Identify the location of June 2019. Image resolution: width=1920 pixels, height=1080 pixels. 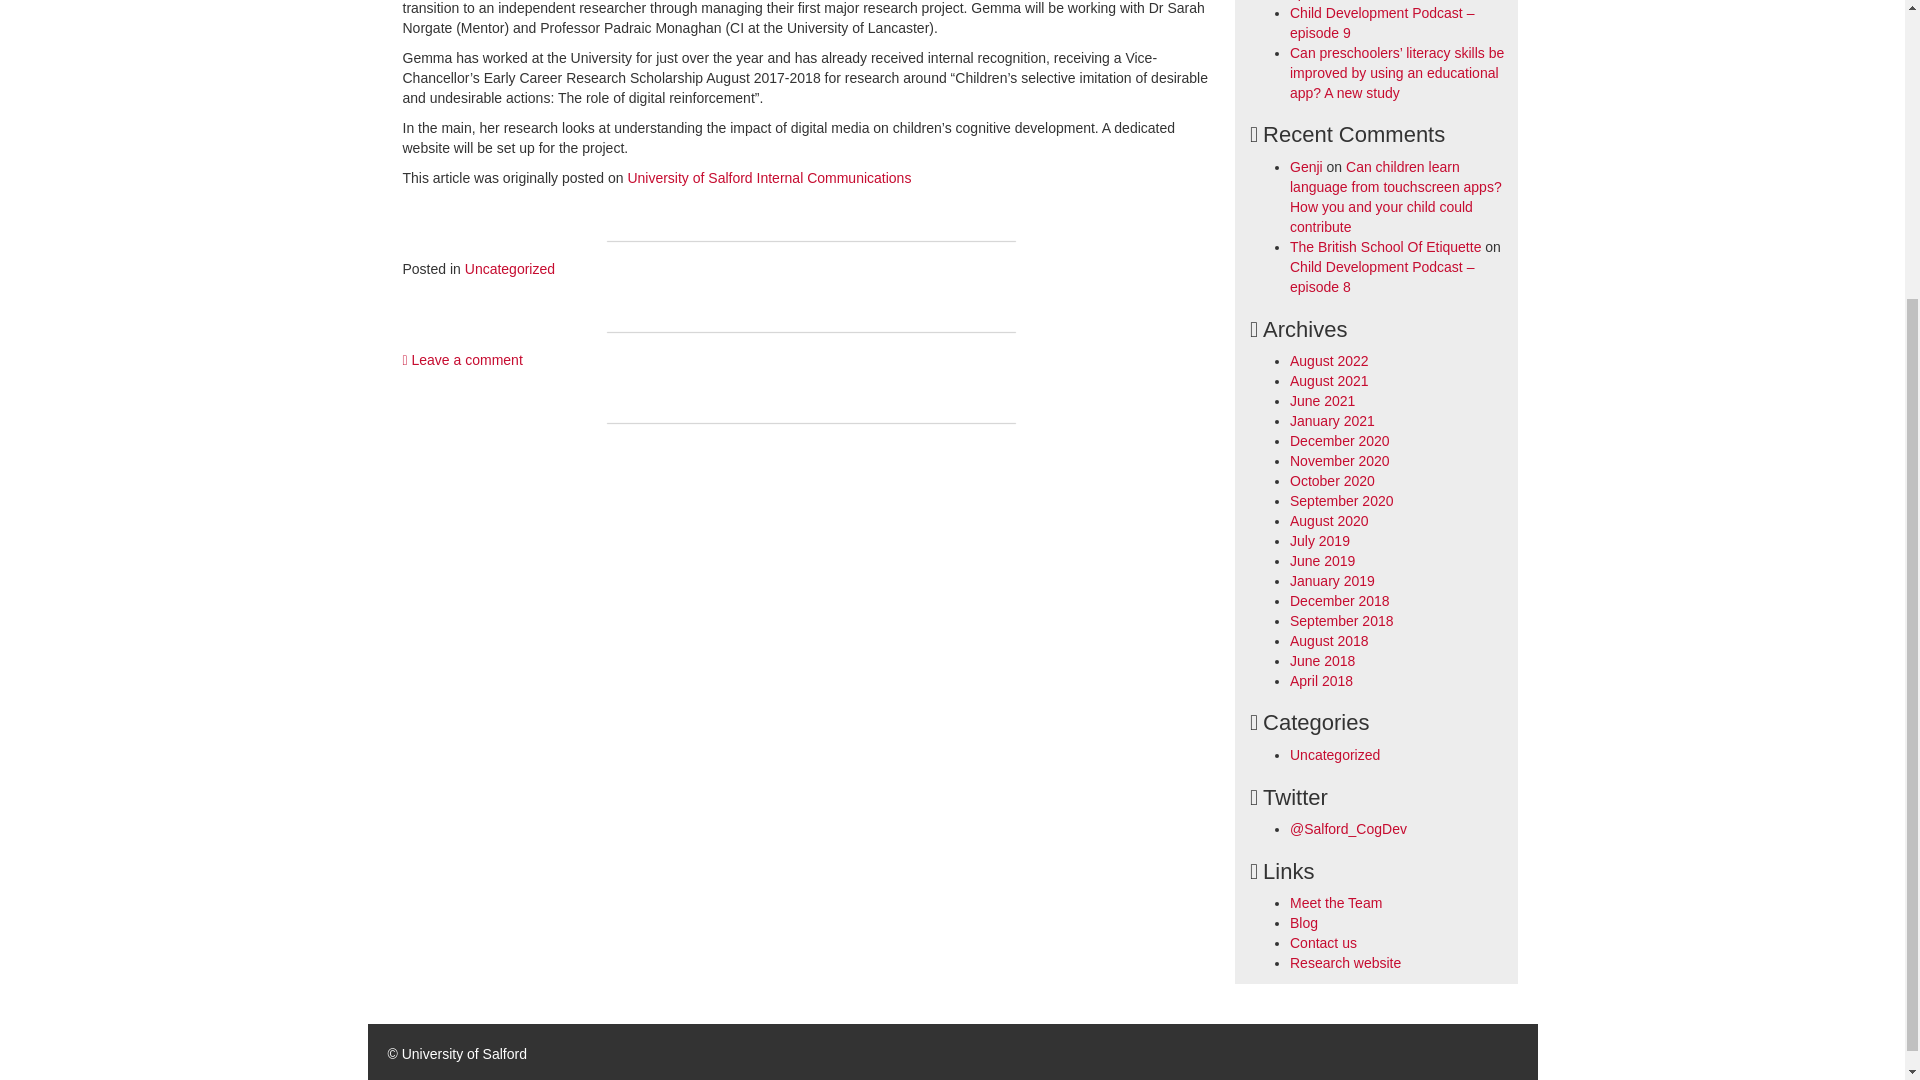
(1322, 560).